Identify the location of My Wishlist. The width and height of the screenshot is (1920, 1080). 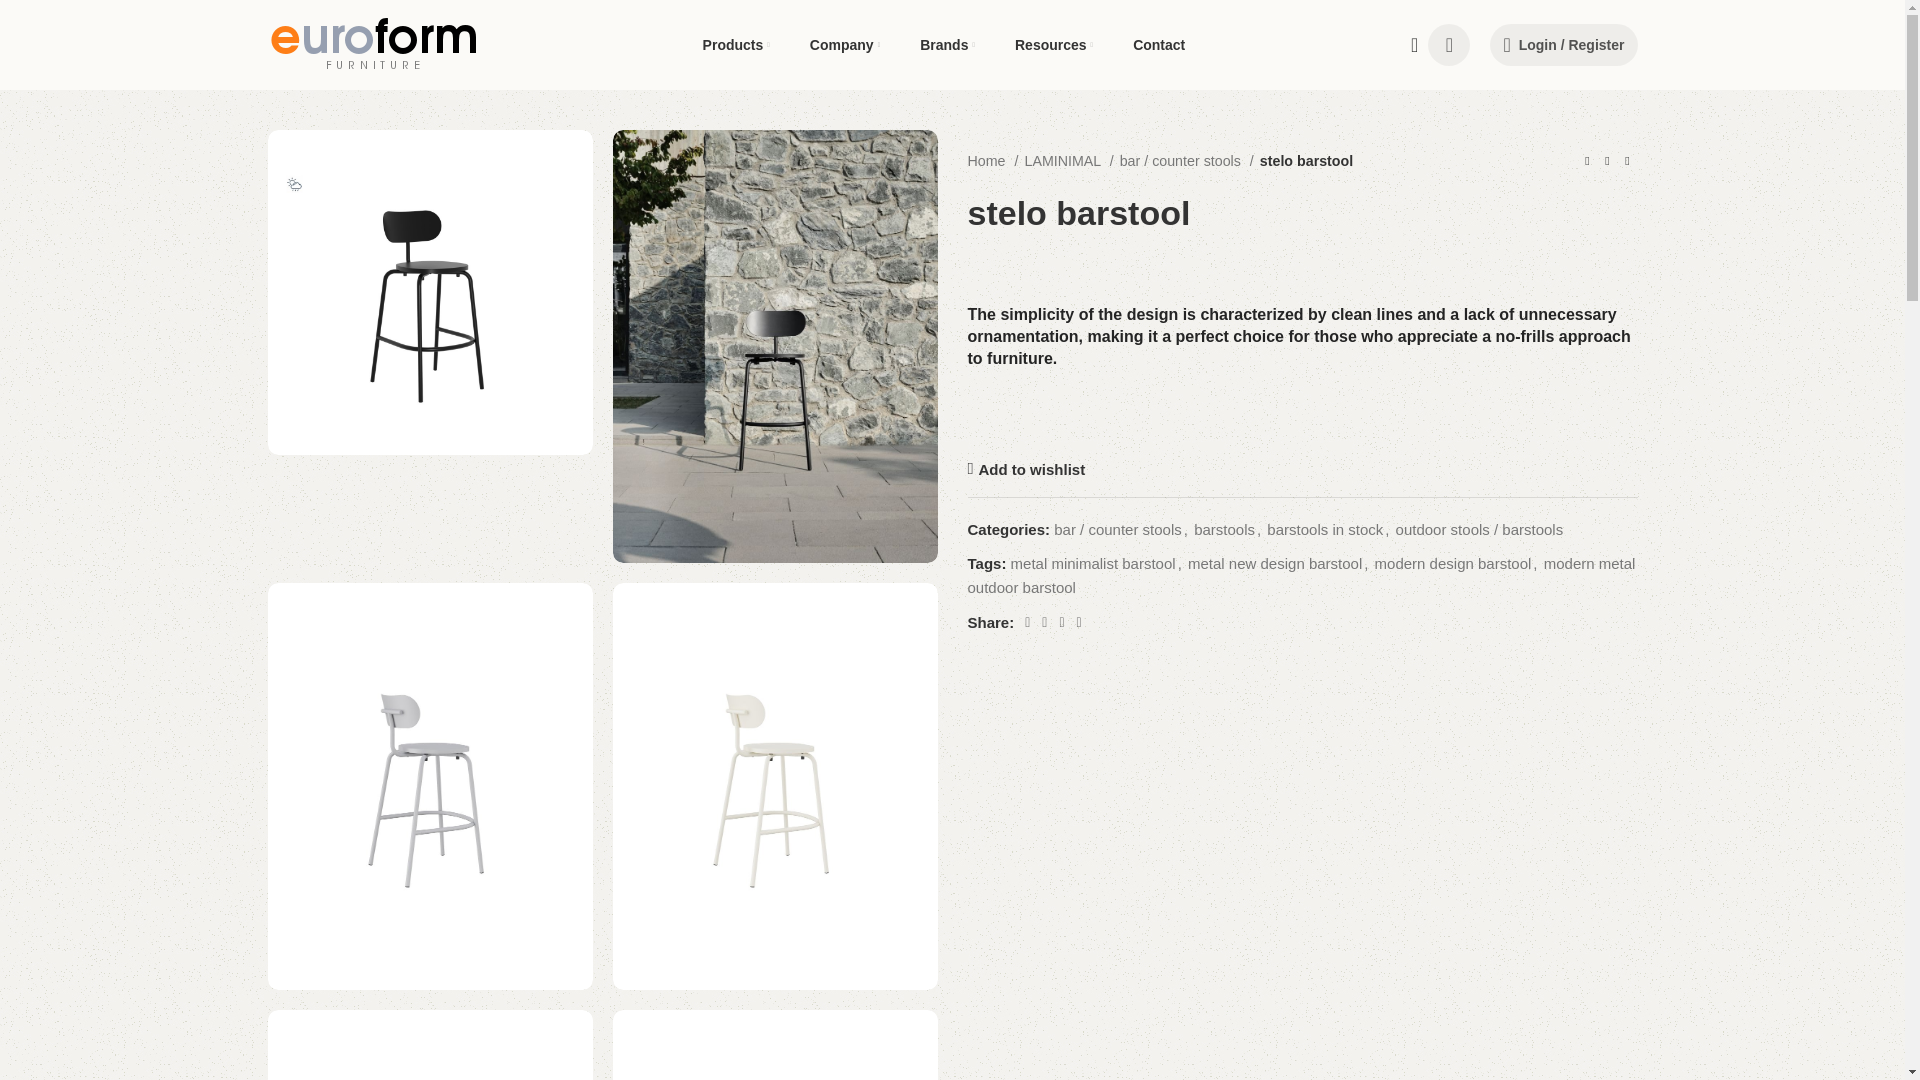
(1449, 44).